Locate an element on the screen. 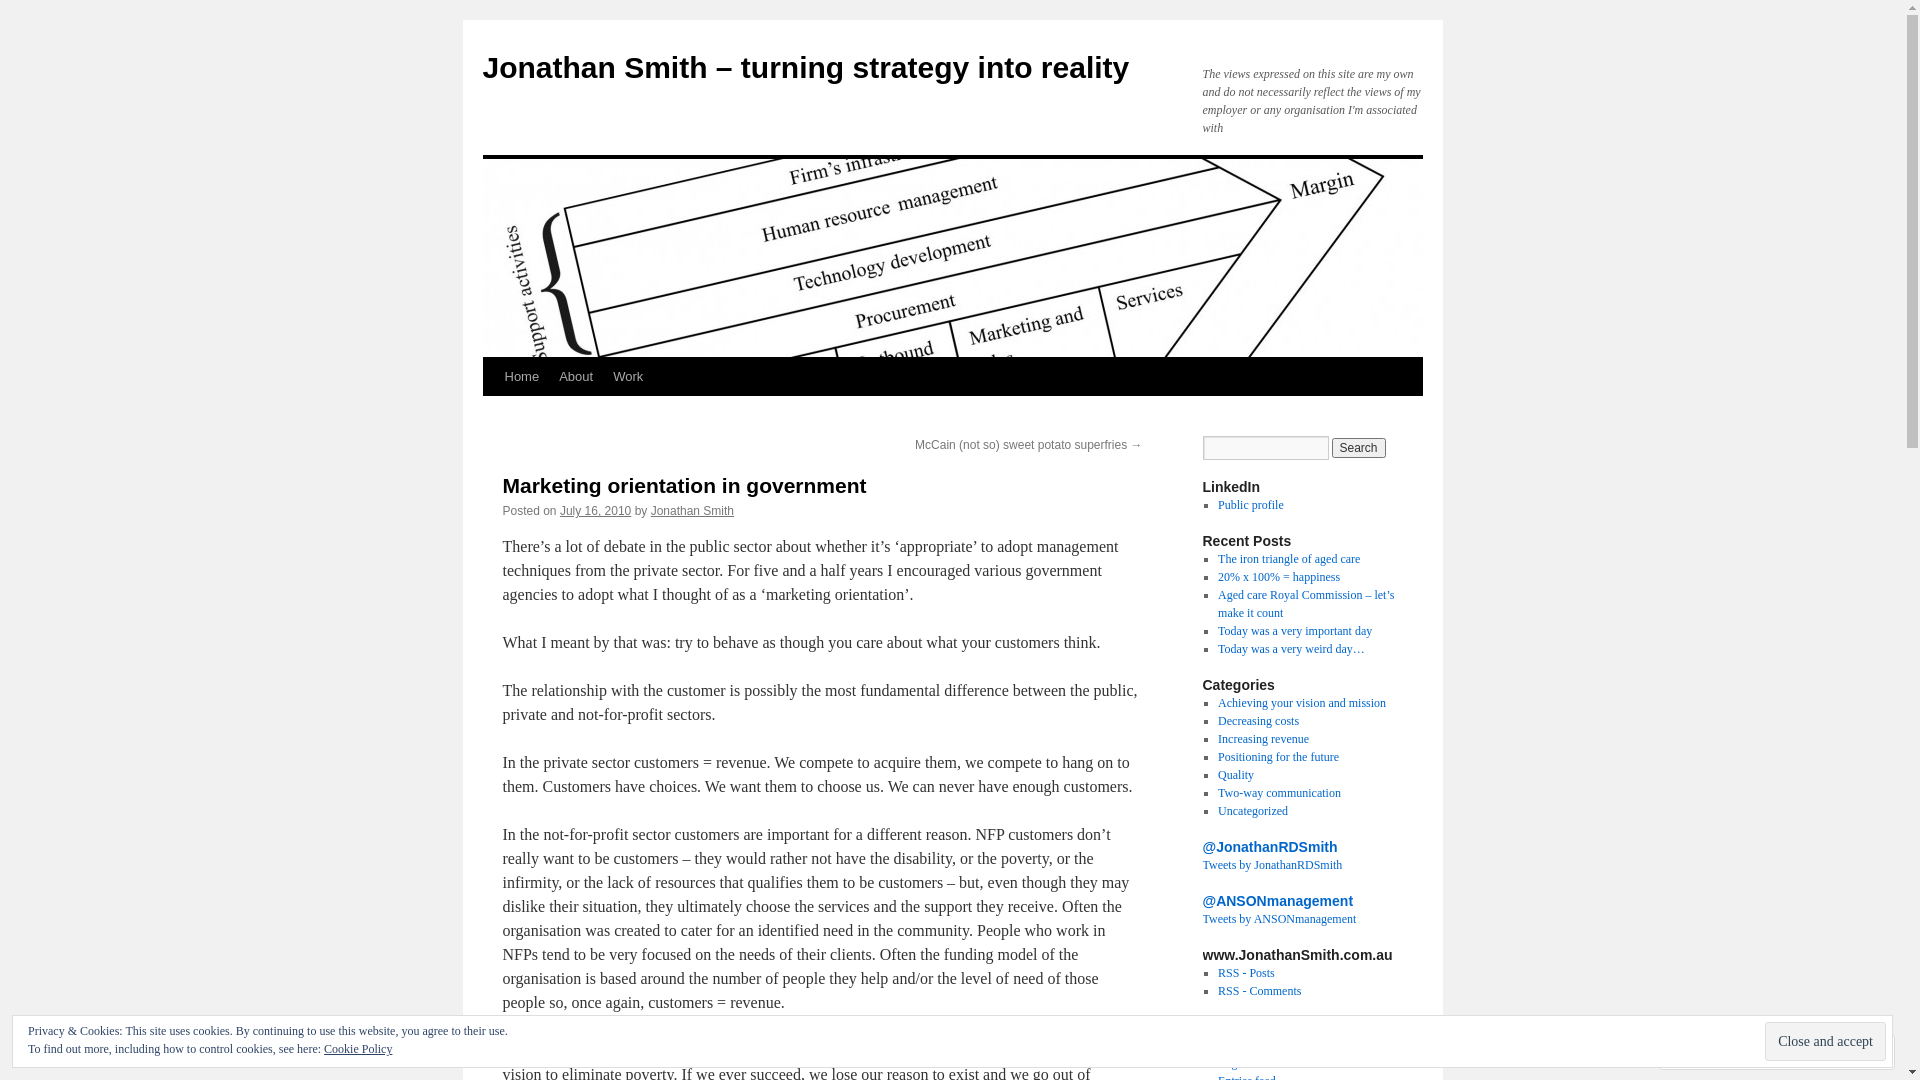  Decreasing costs is located at coordinates (1258, 721).